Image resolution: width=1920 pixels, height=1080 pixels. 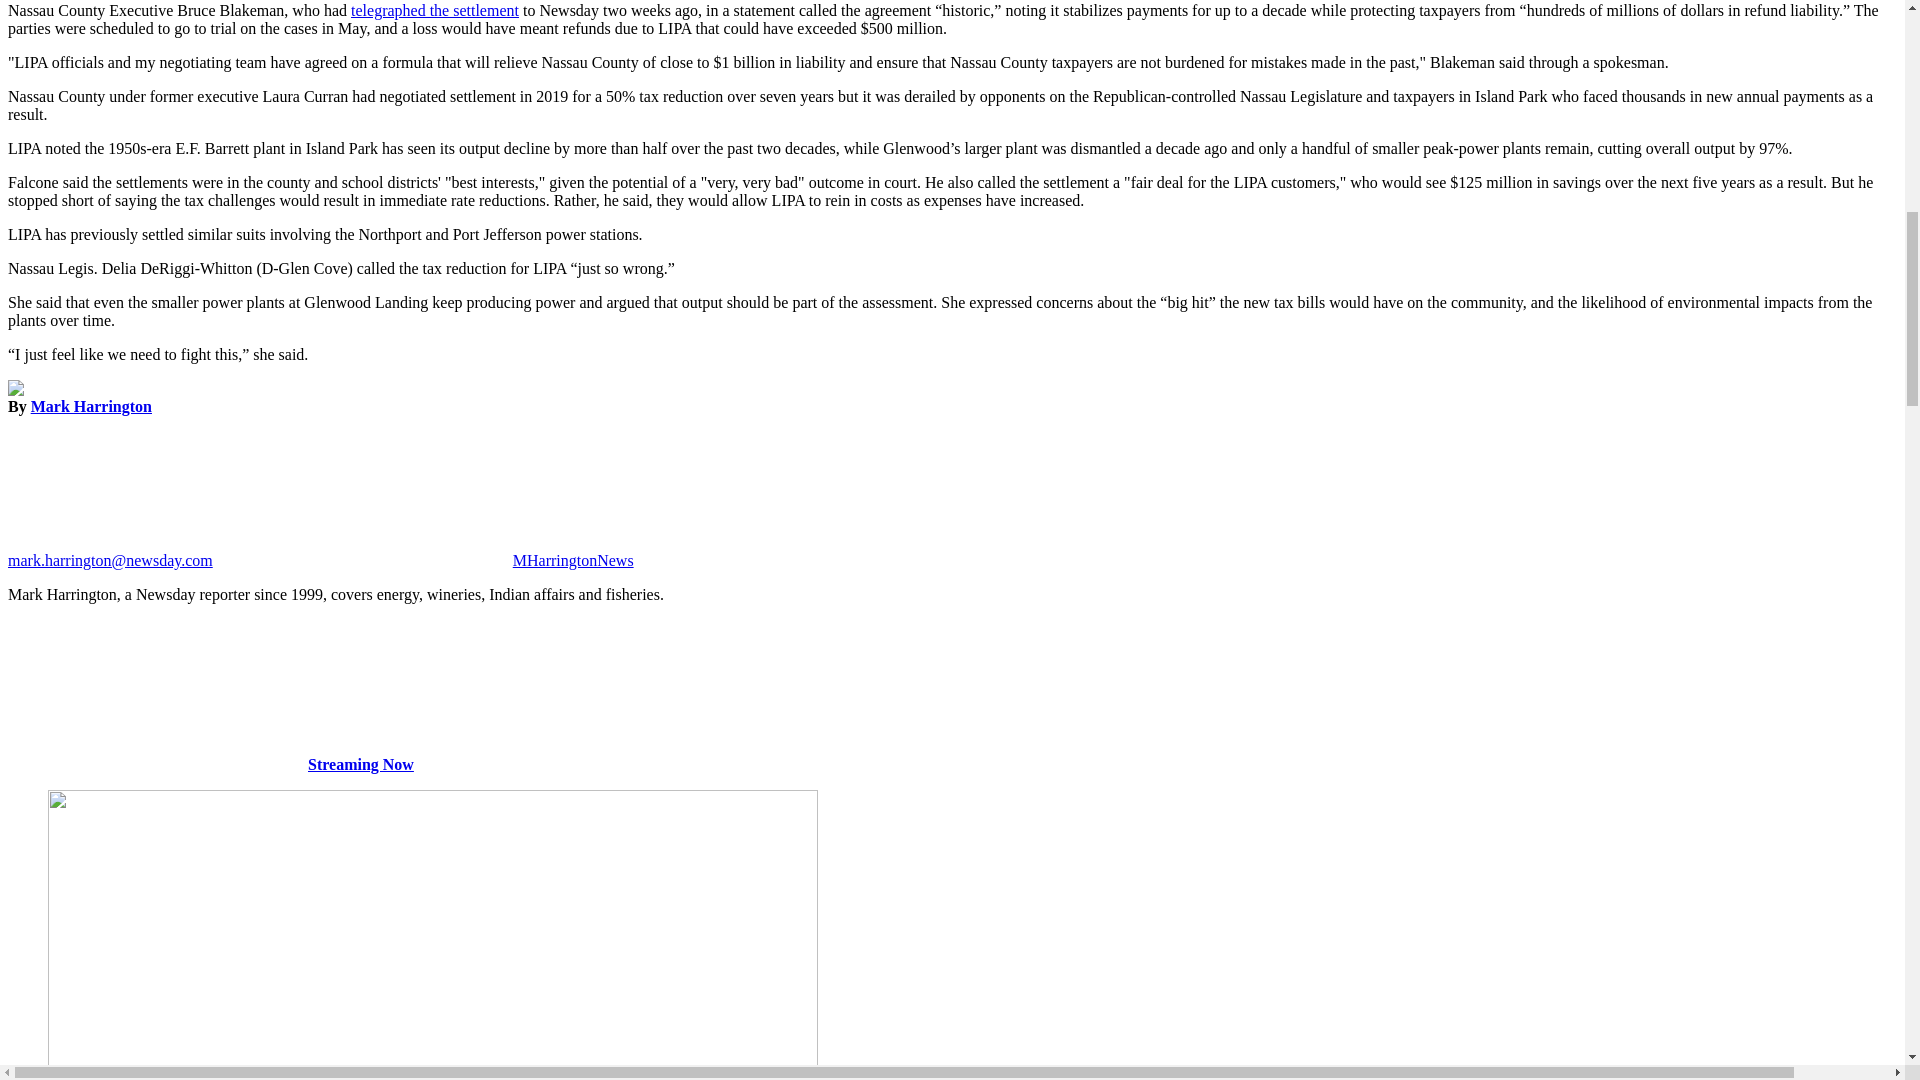 What do you see at coordinates (210, 764) in the screenshot?
I see `newsday-tv-logoStreaming Now` at bounding box center [210, 764].